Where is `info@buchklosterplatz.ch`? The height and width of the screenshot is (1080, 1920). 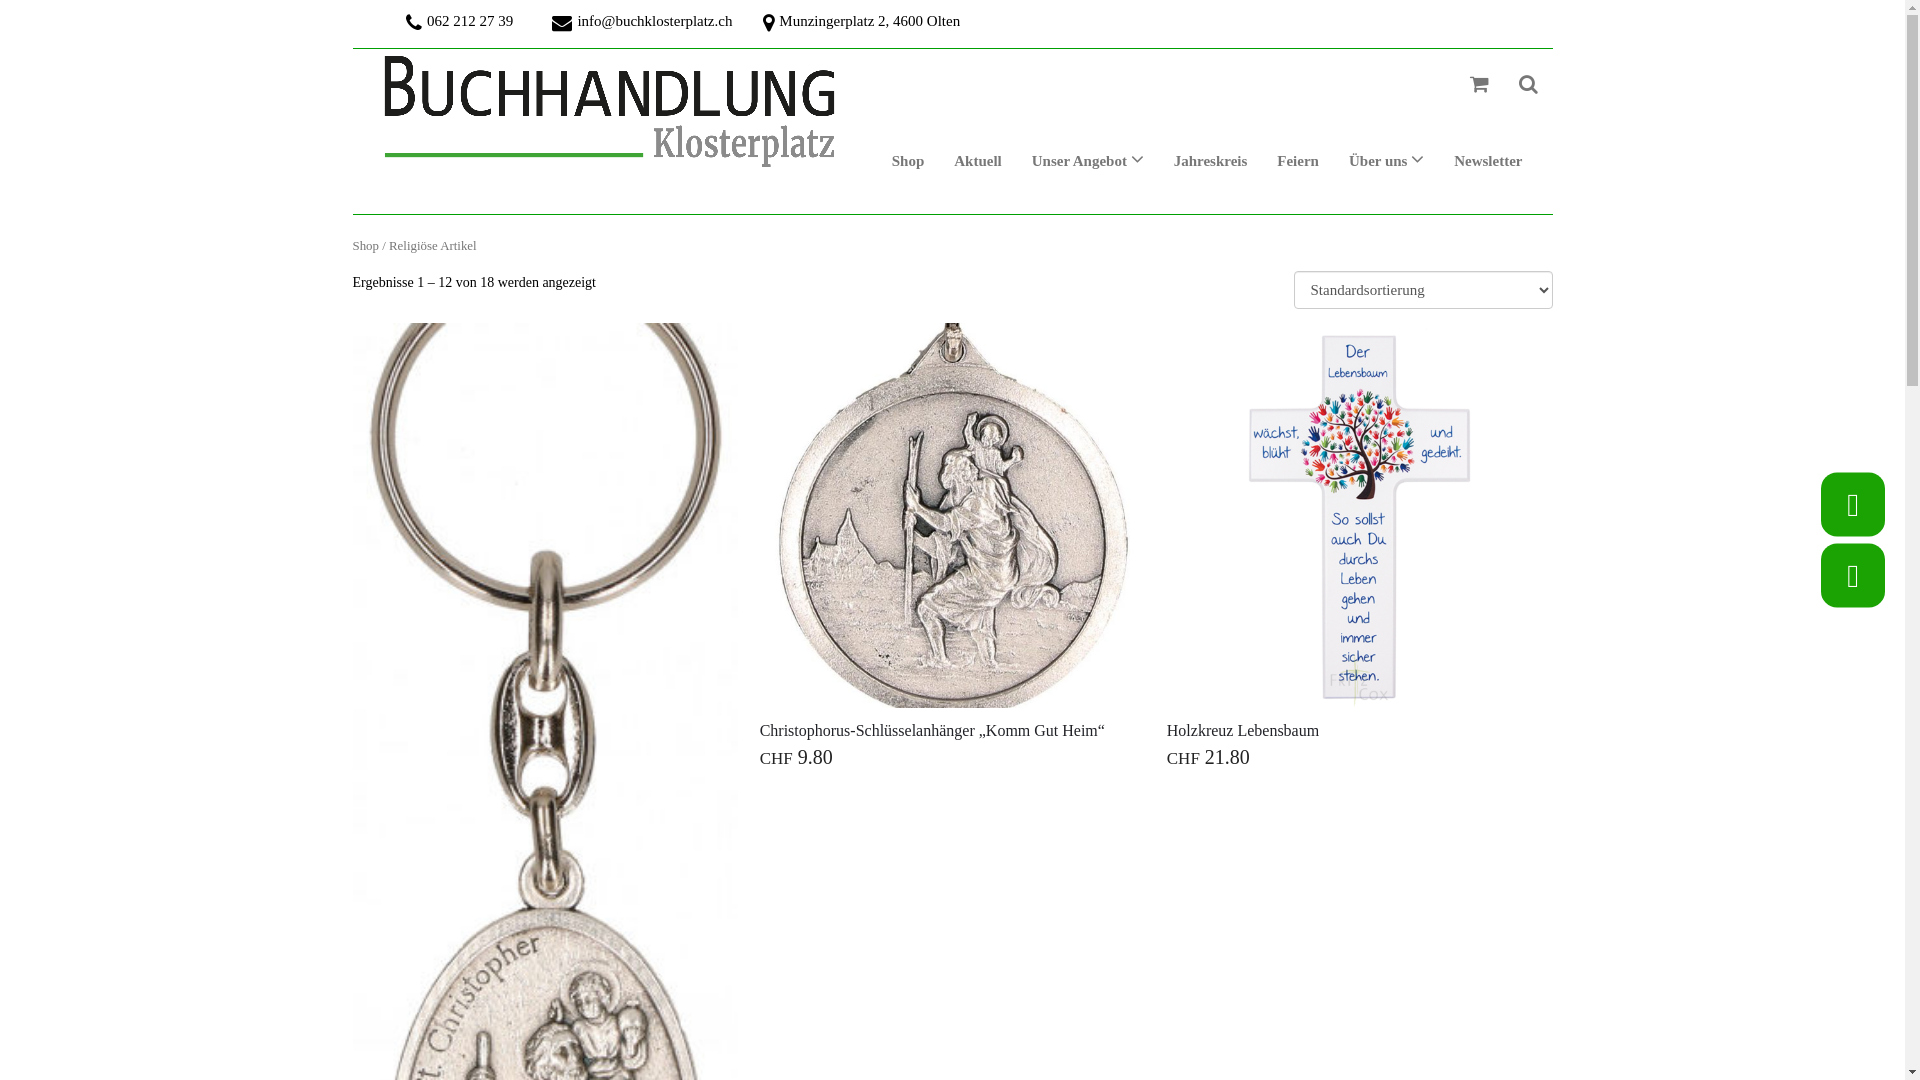 info@buchklosterplatz.ch is located at coordinates (647, 24).